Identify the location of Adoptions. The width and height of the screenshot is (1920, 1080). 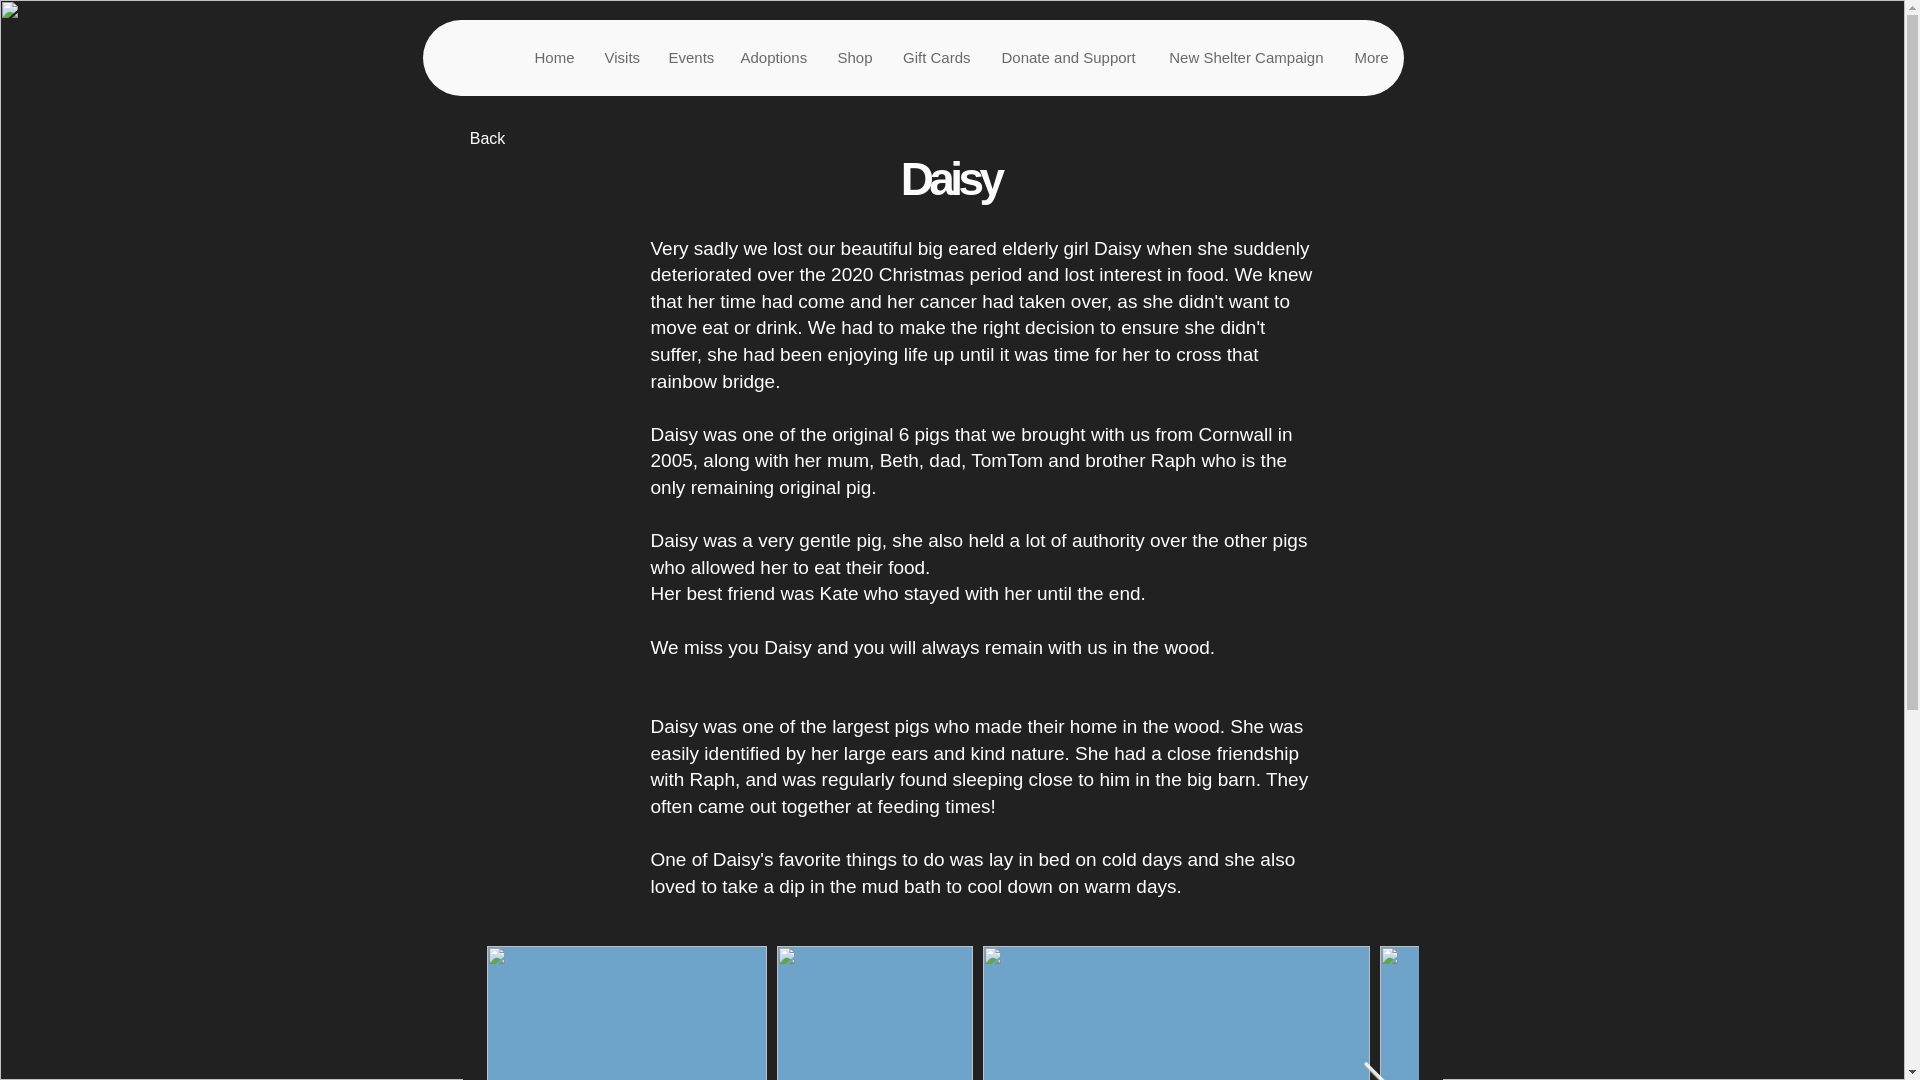
(772, 58).